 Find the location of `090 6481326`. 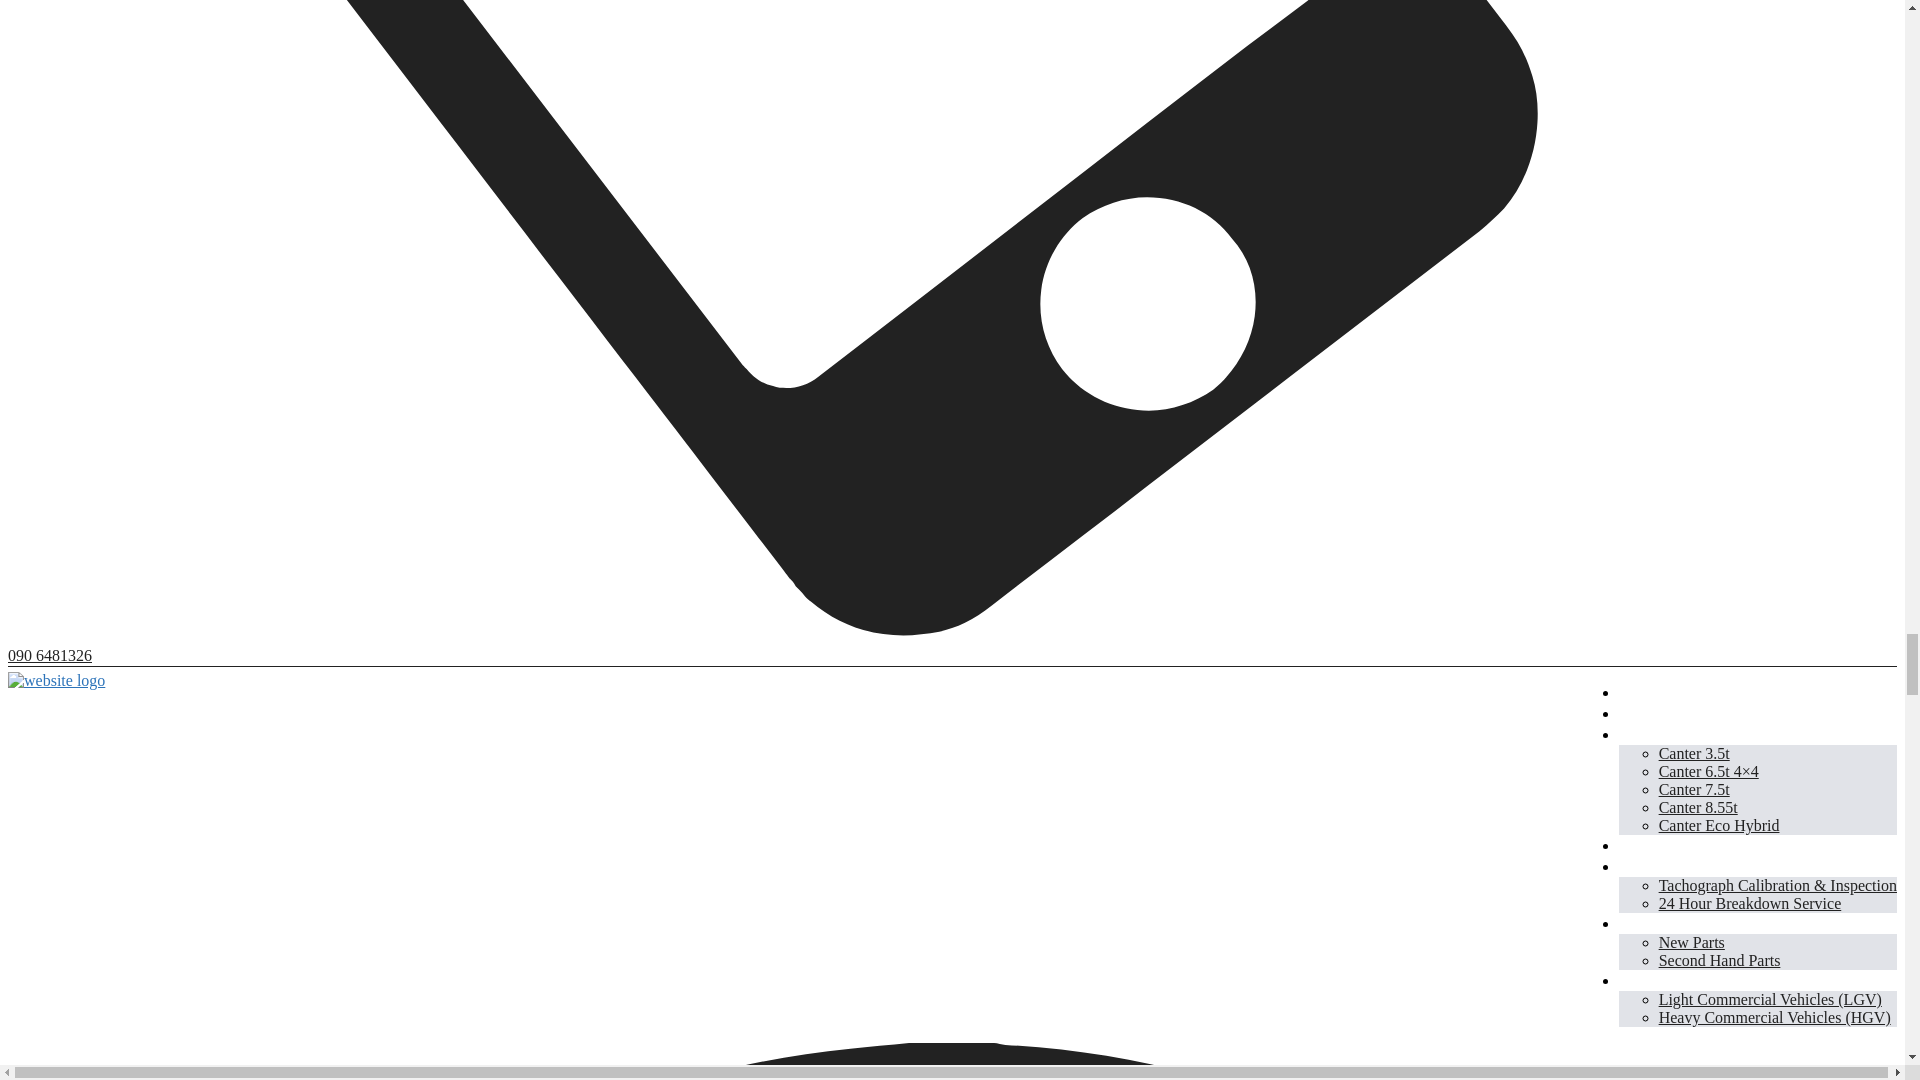

090 6481326 is located at coordinates (50, 655).